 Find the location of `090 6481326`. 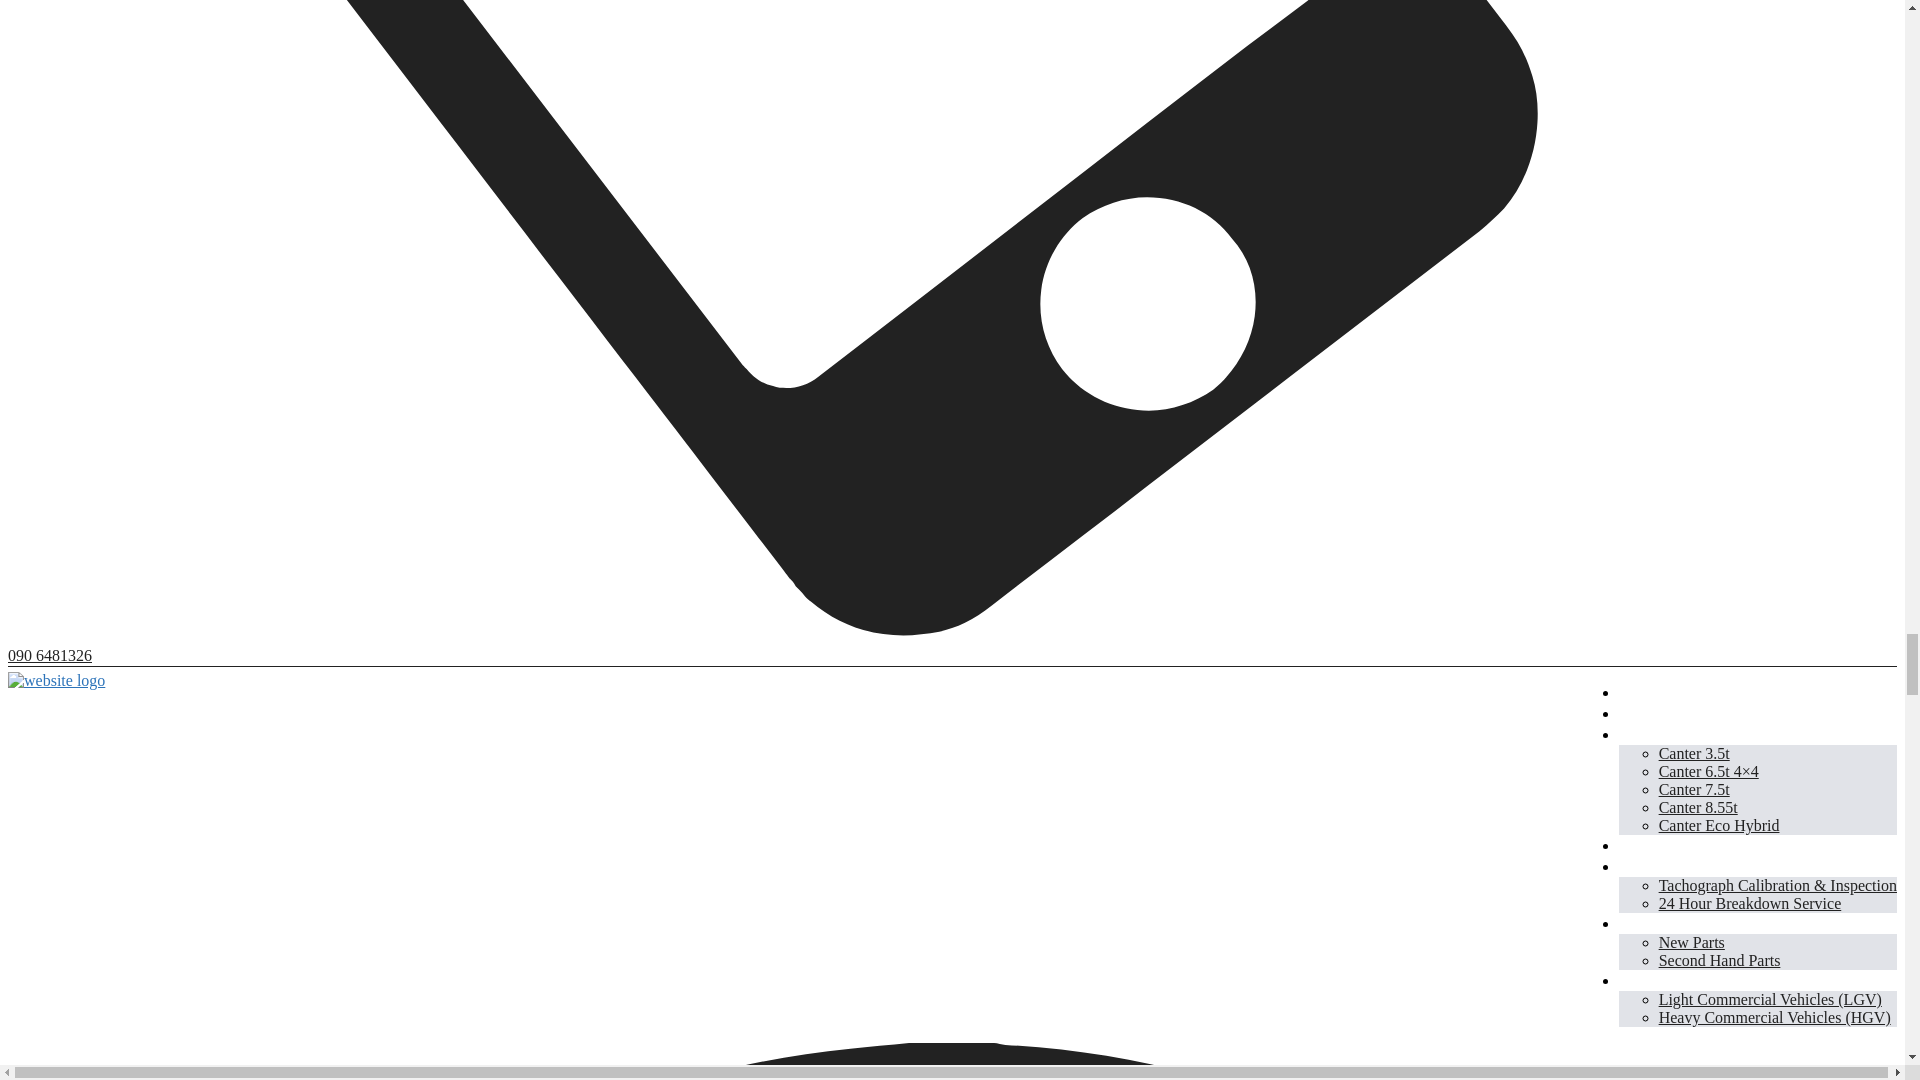

090 6481326 is located at coordinates (50, 655).